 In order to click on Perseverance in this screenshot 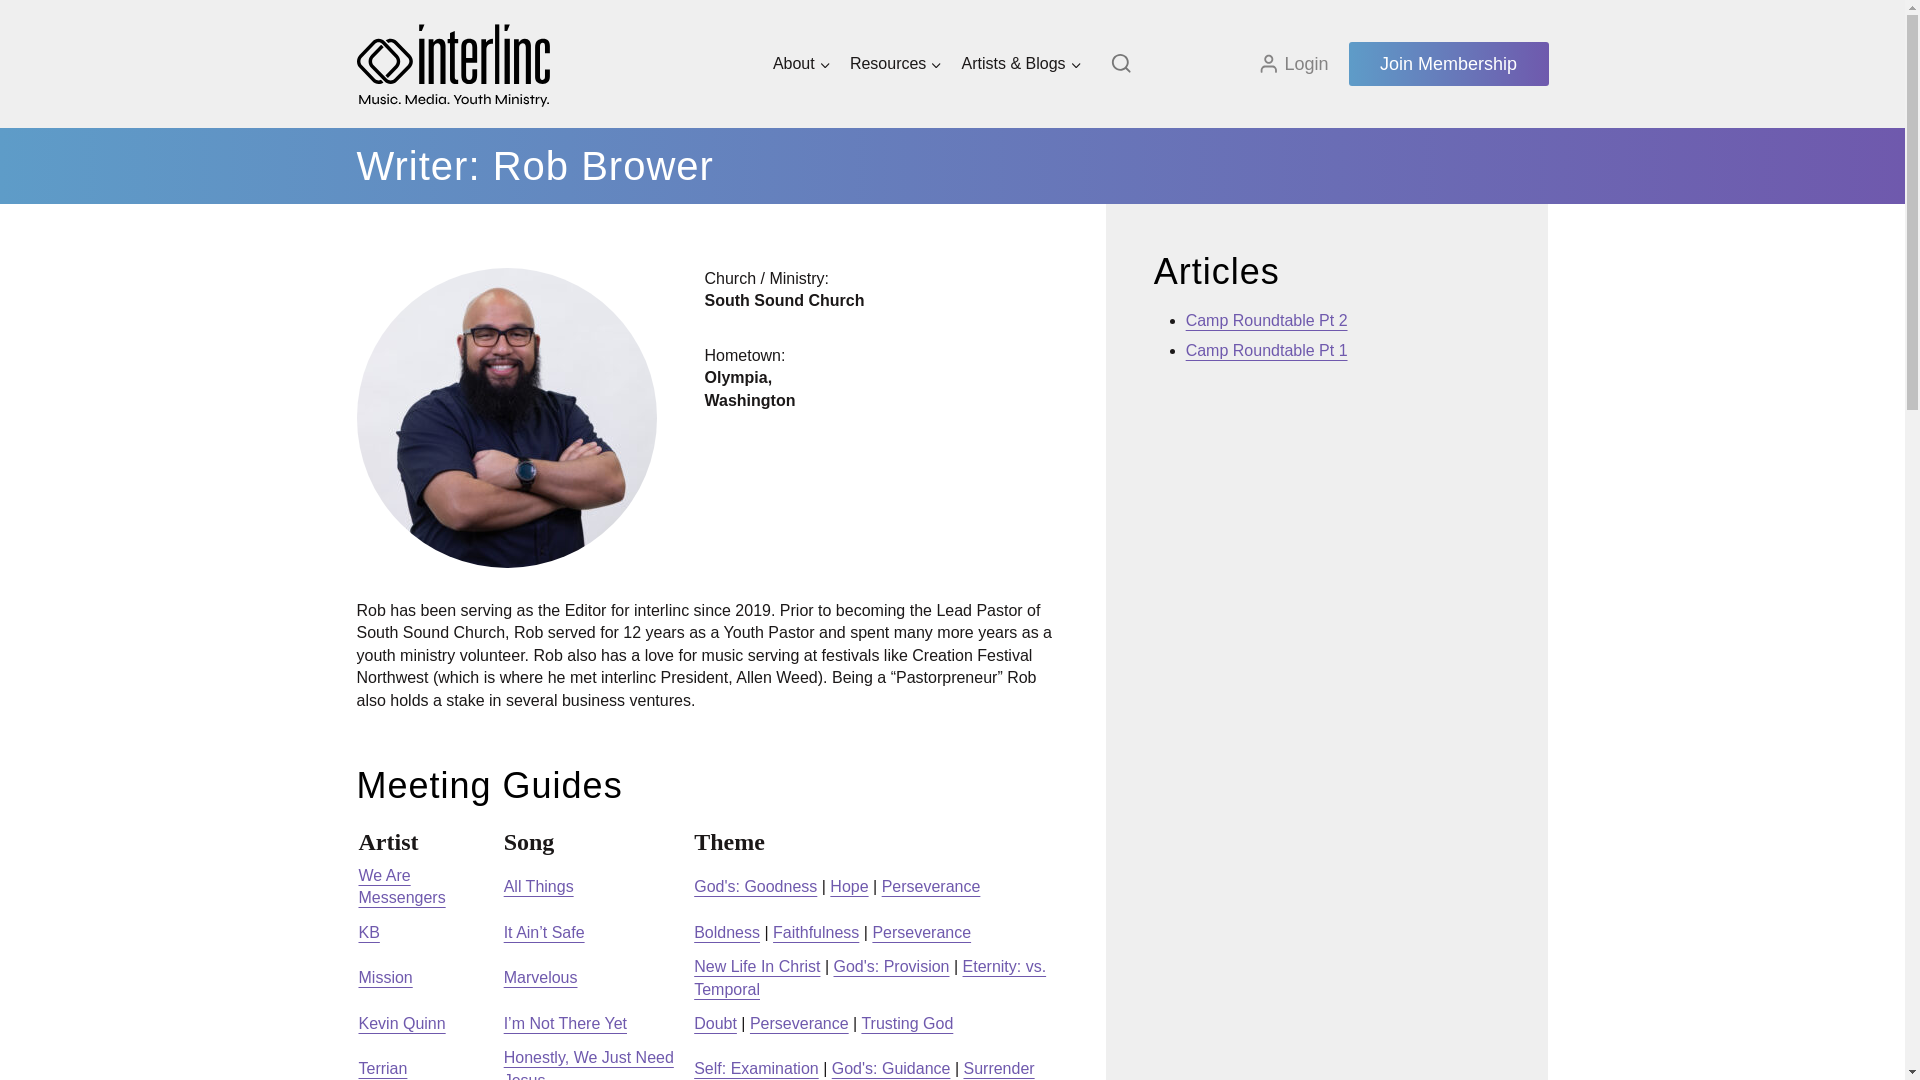, I will do `click(921, 932)`.